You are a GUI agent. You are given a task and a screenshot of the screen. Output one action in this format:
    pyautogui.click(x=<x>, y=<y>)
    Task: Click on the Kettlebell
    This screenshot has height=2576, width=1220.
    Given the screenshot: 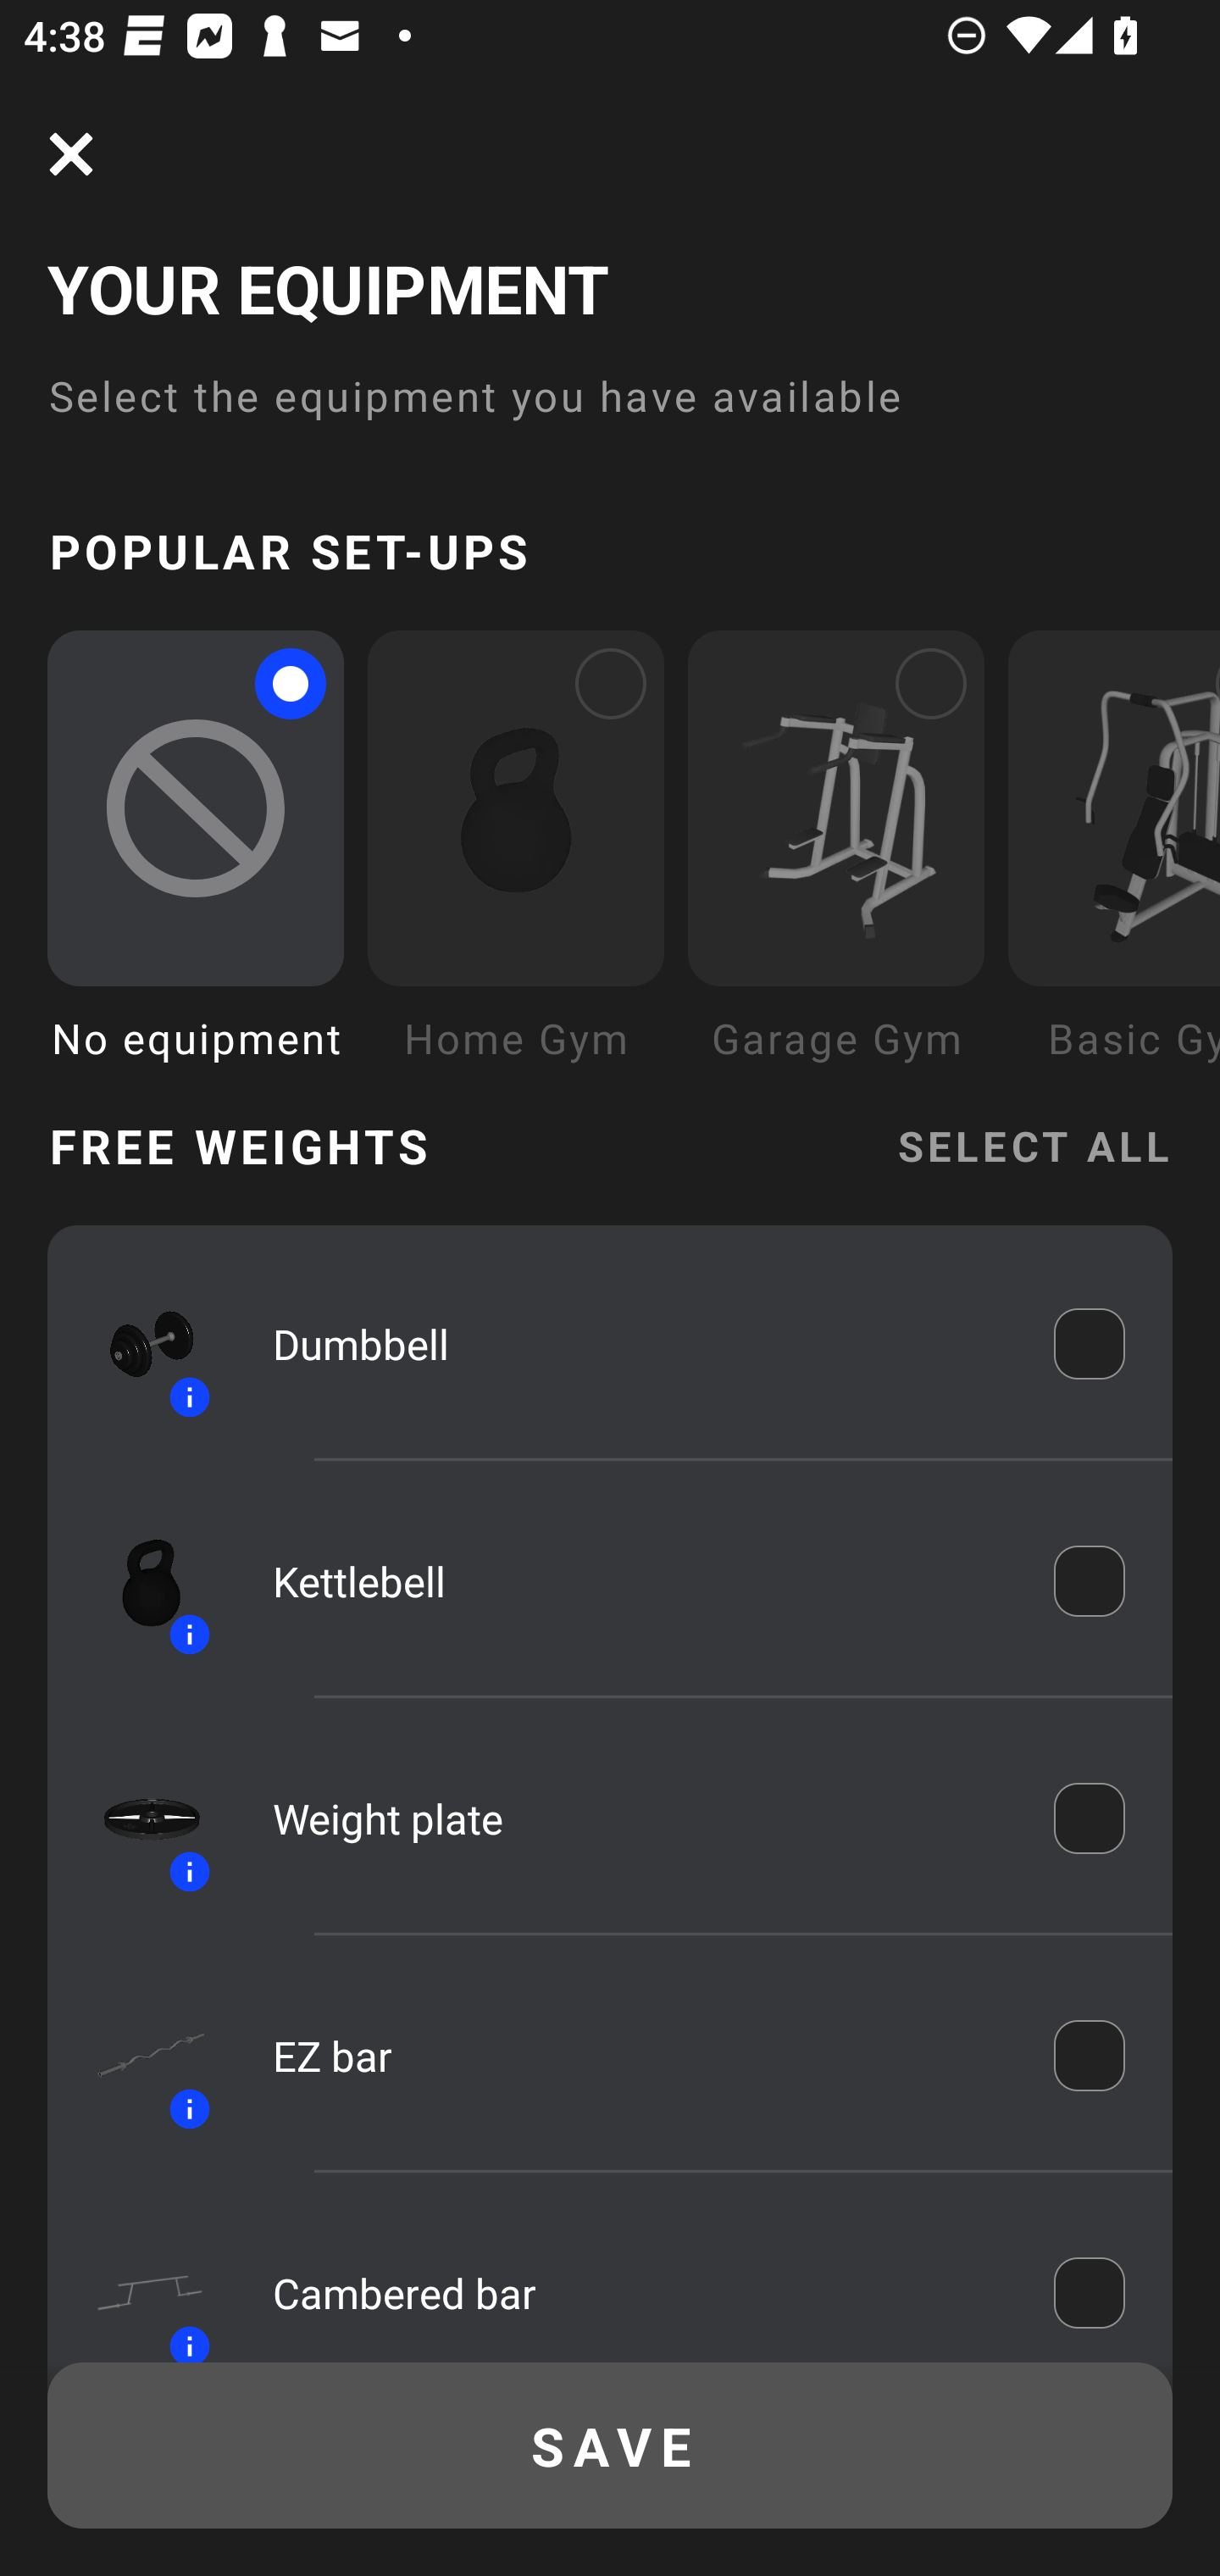 What is the action you would take?
    pyautogui.click(x=640, y=1579)
    